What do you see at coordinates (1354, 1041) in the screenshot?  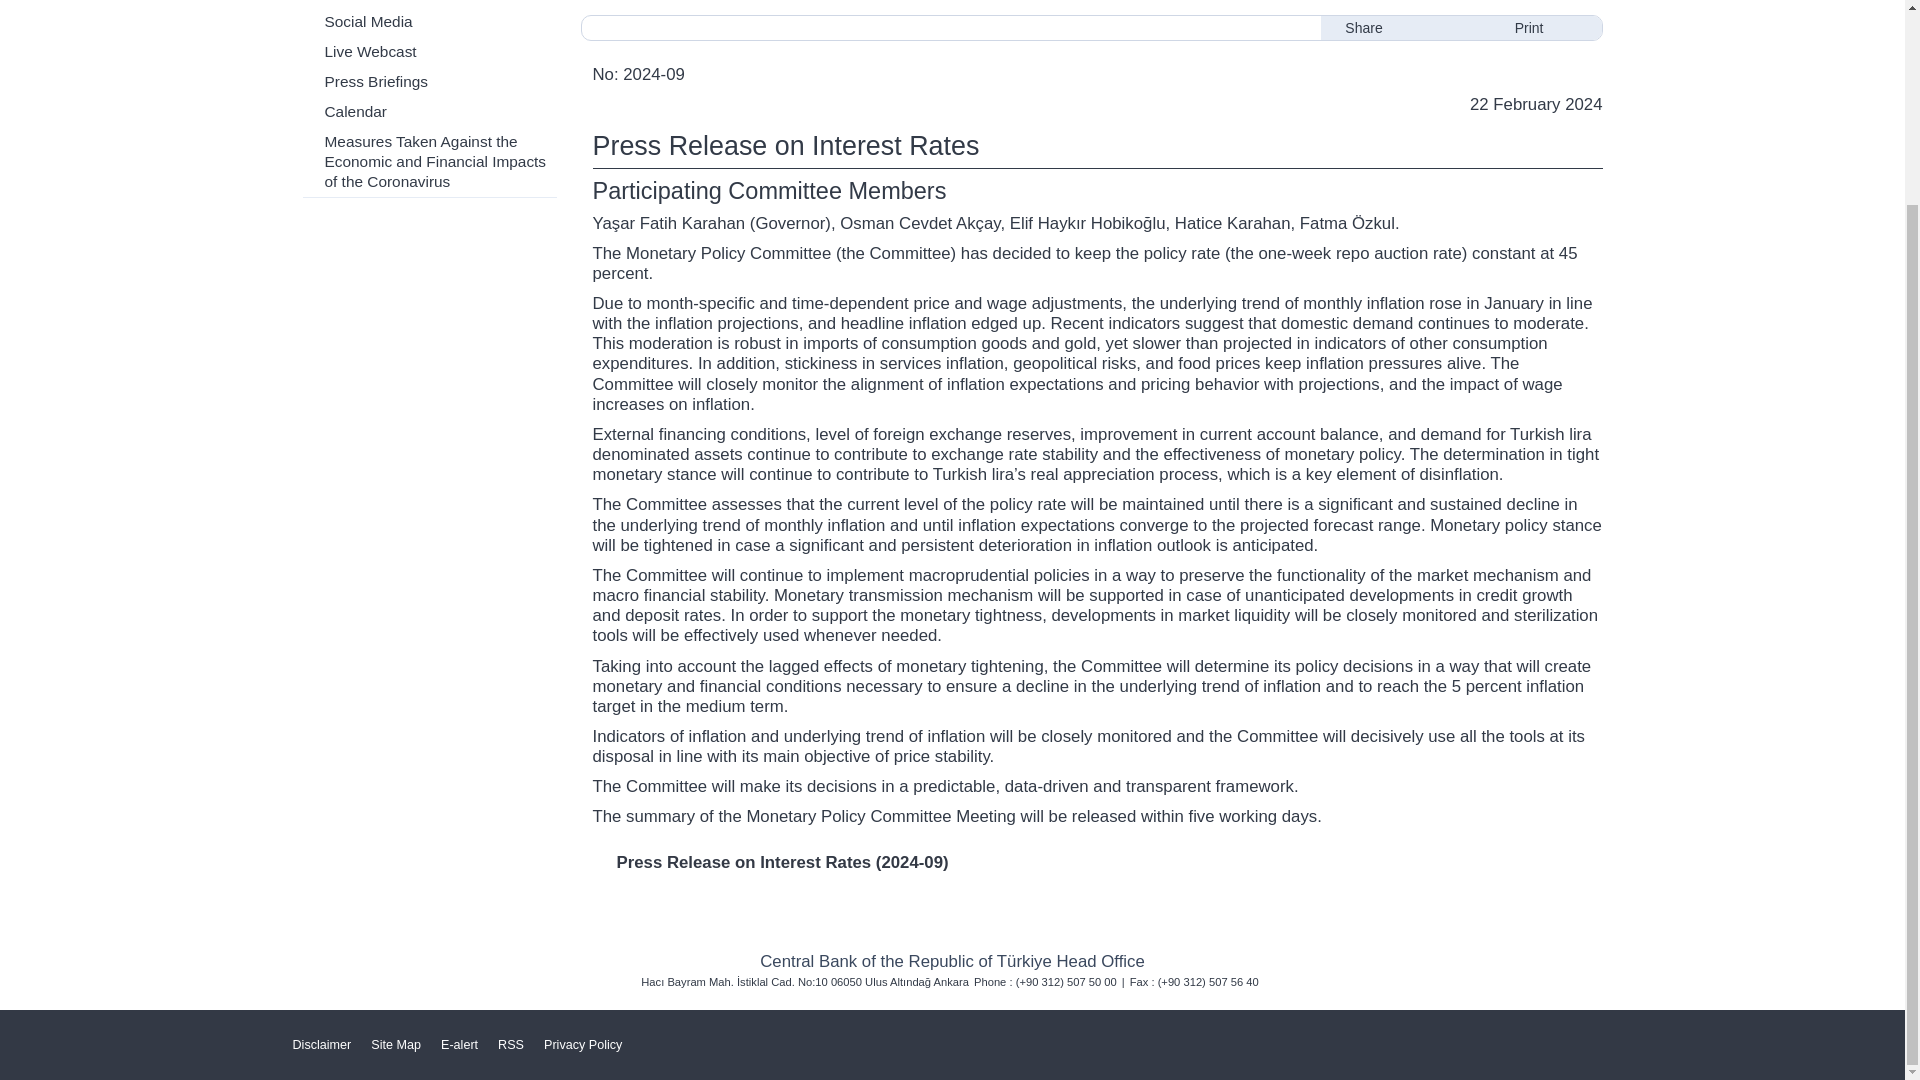 I see `Twitter` at bounding box center [1354, 1041].